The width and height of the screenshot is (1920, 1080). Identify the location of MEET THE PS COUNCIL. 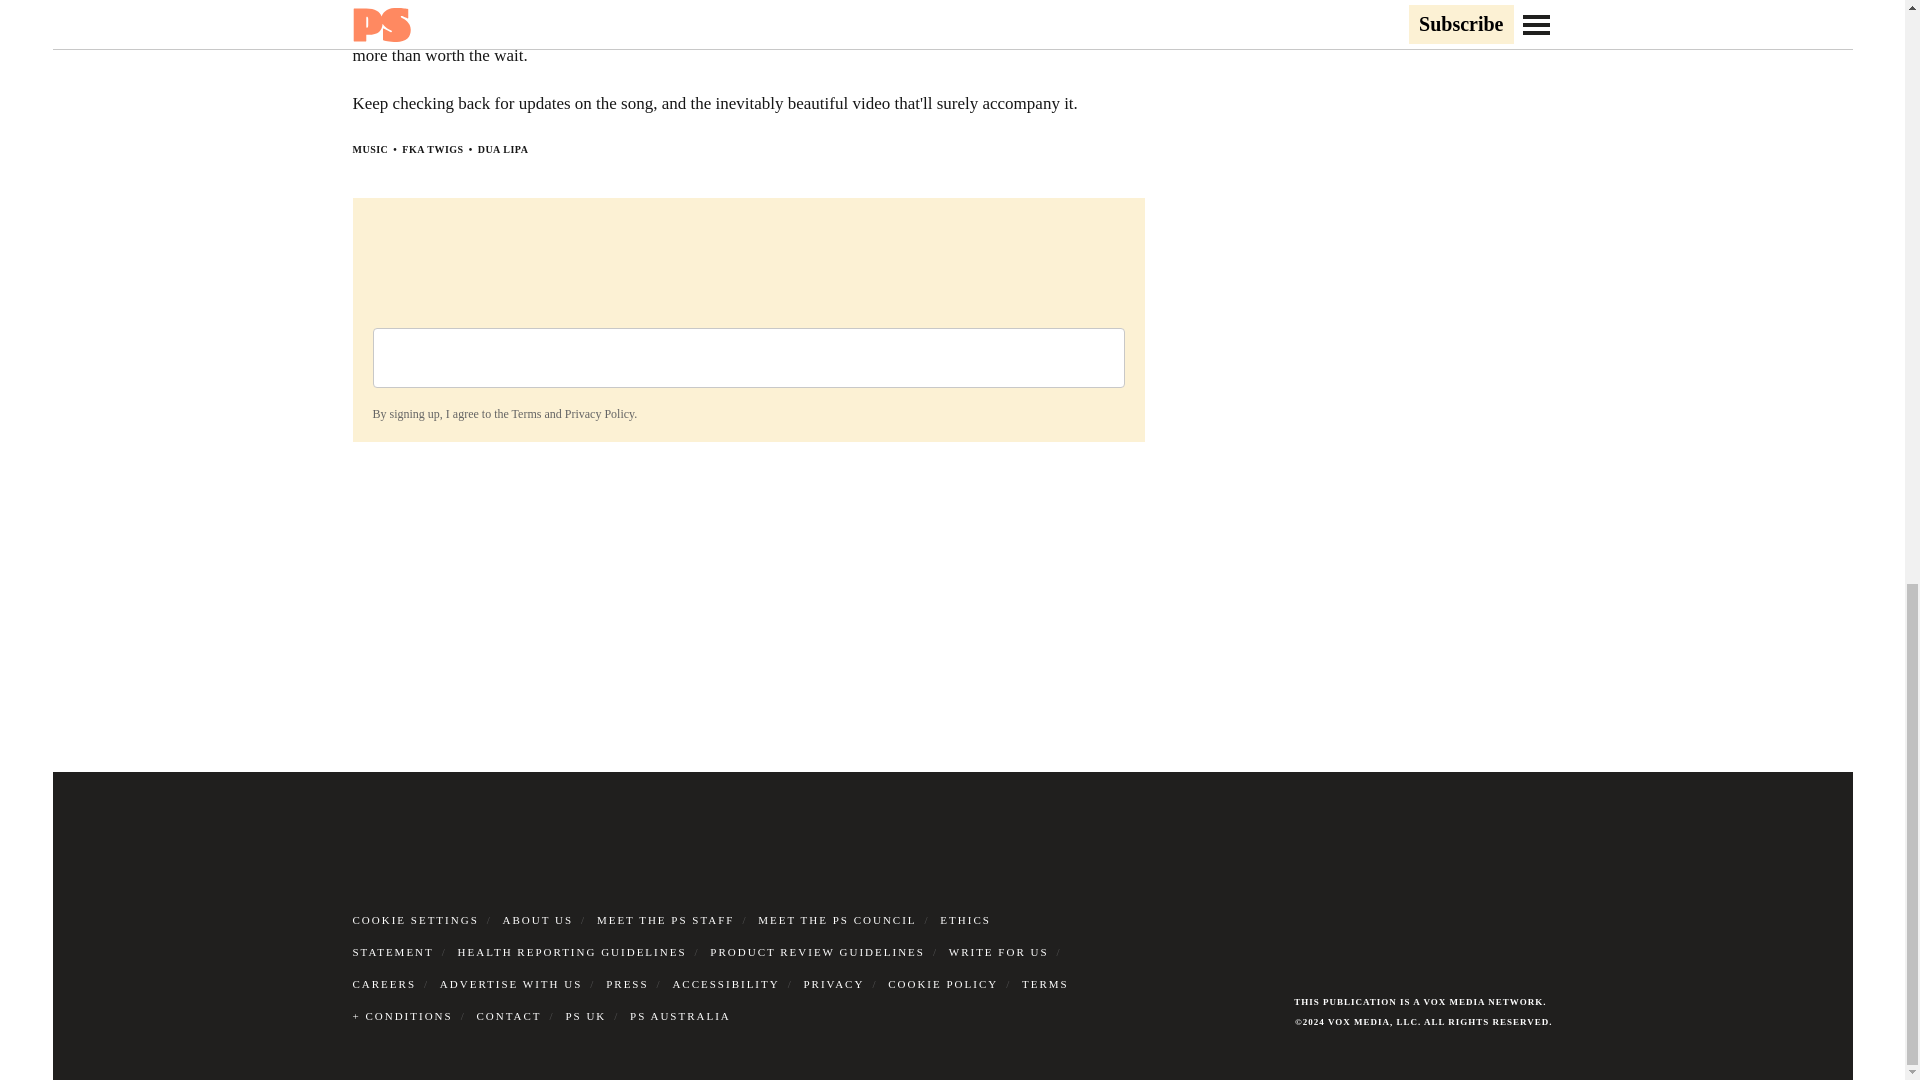
(836, 919).